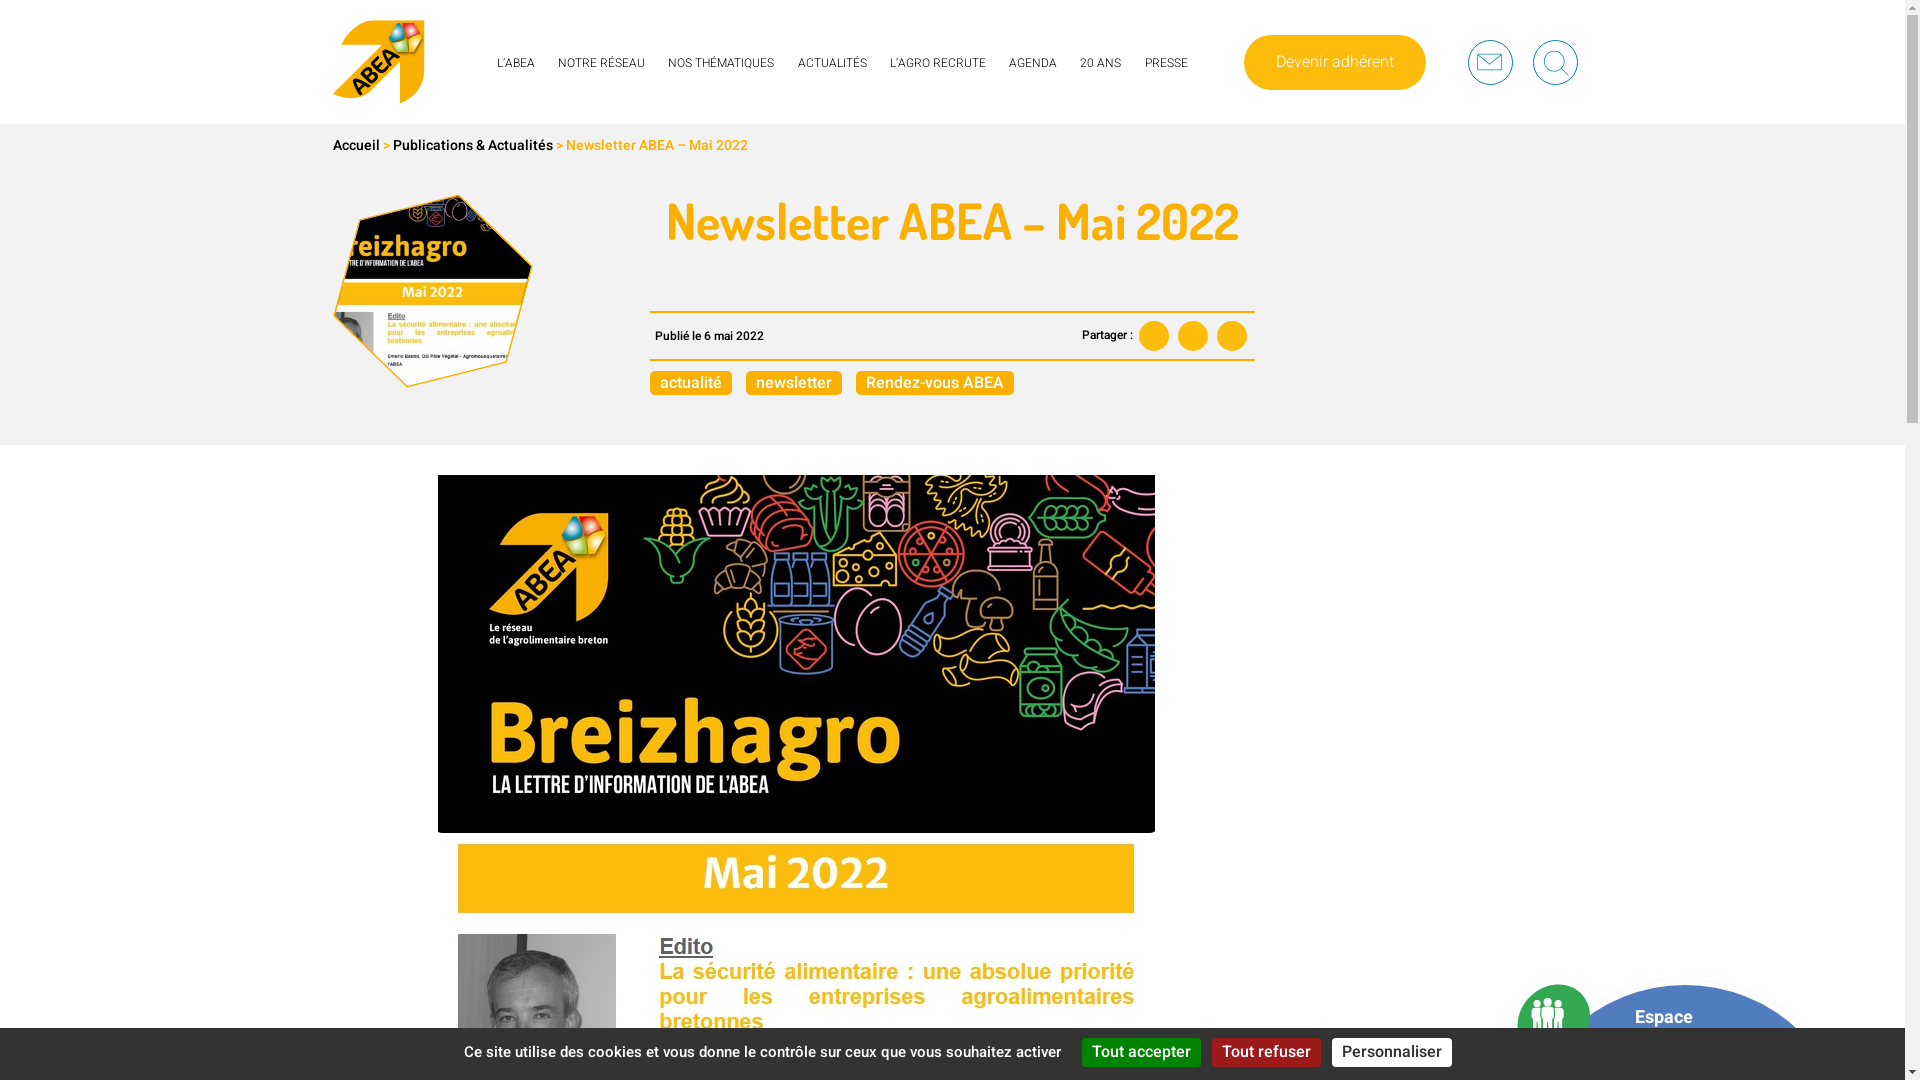 The height and width of the screenshot is (1080, 1920). What do you see at coordinates (1232, 336) in the screenshot?
I see `Linkedin` at bounding box center [1232, 336].